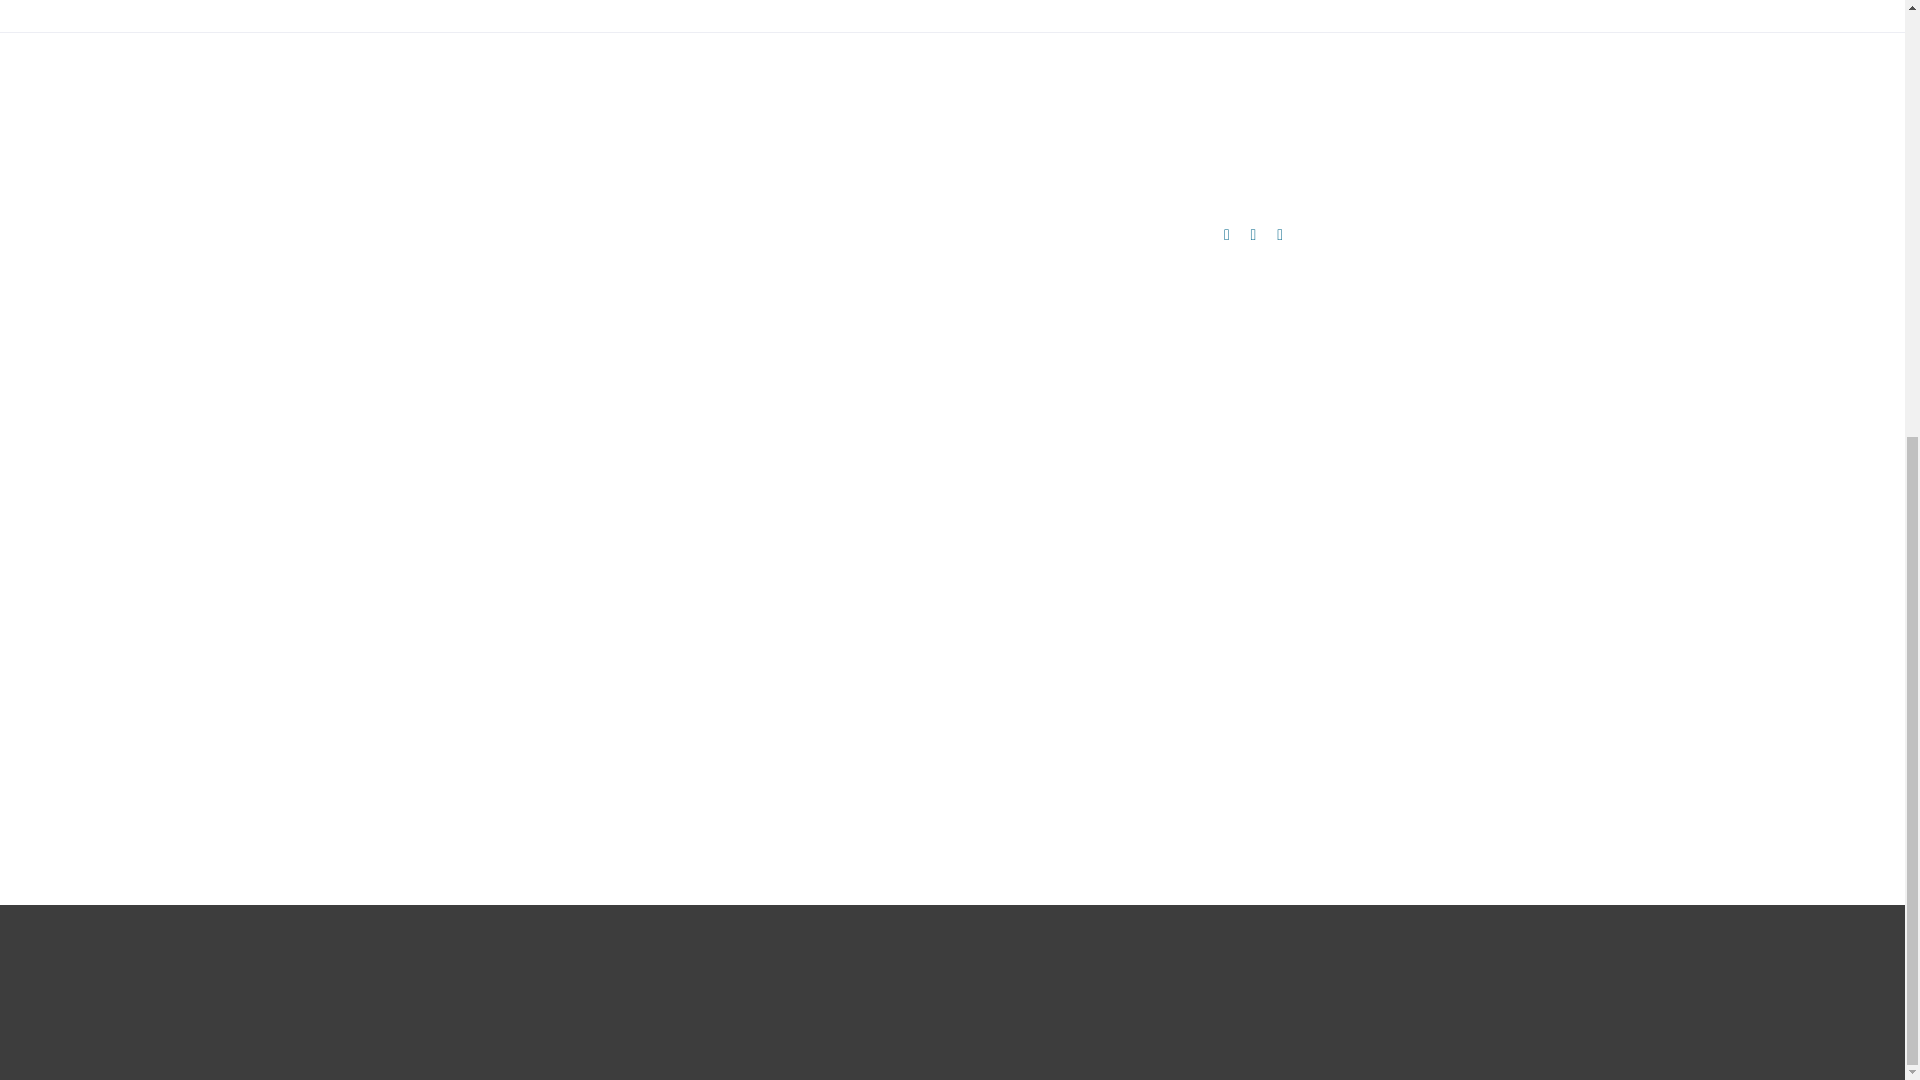 The width and height of the screenshot is (1920, 1080). Describe the element at coordinates (1252, 131) in the screenshot. I see `Material Satety Data Sheet` at that location.